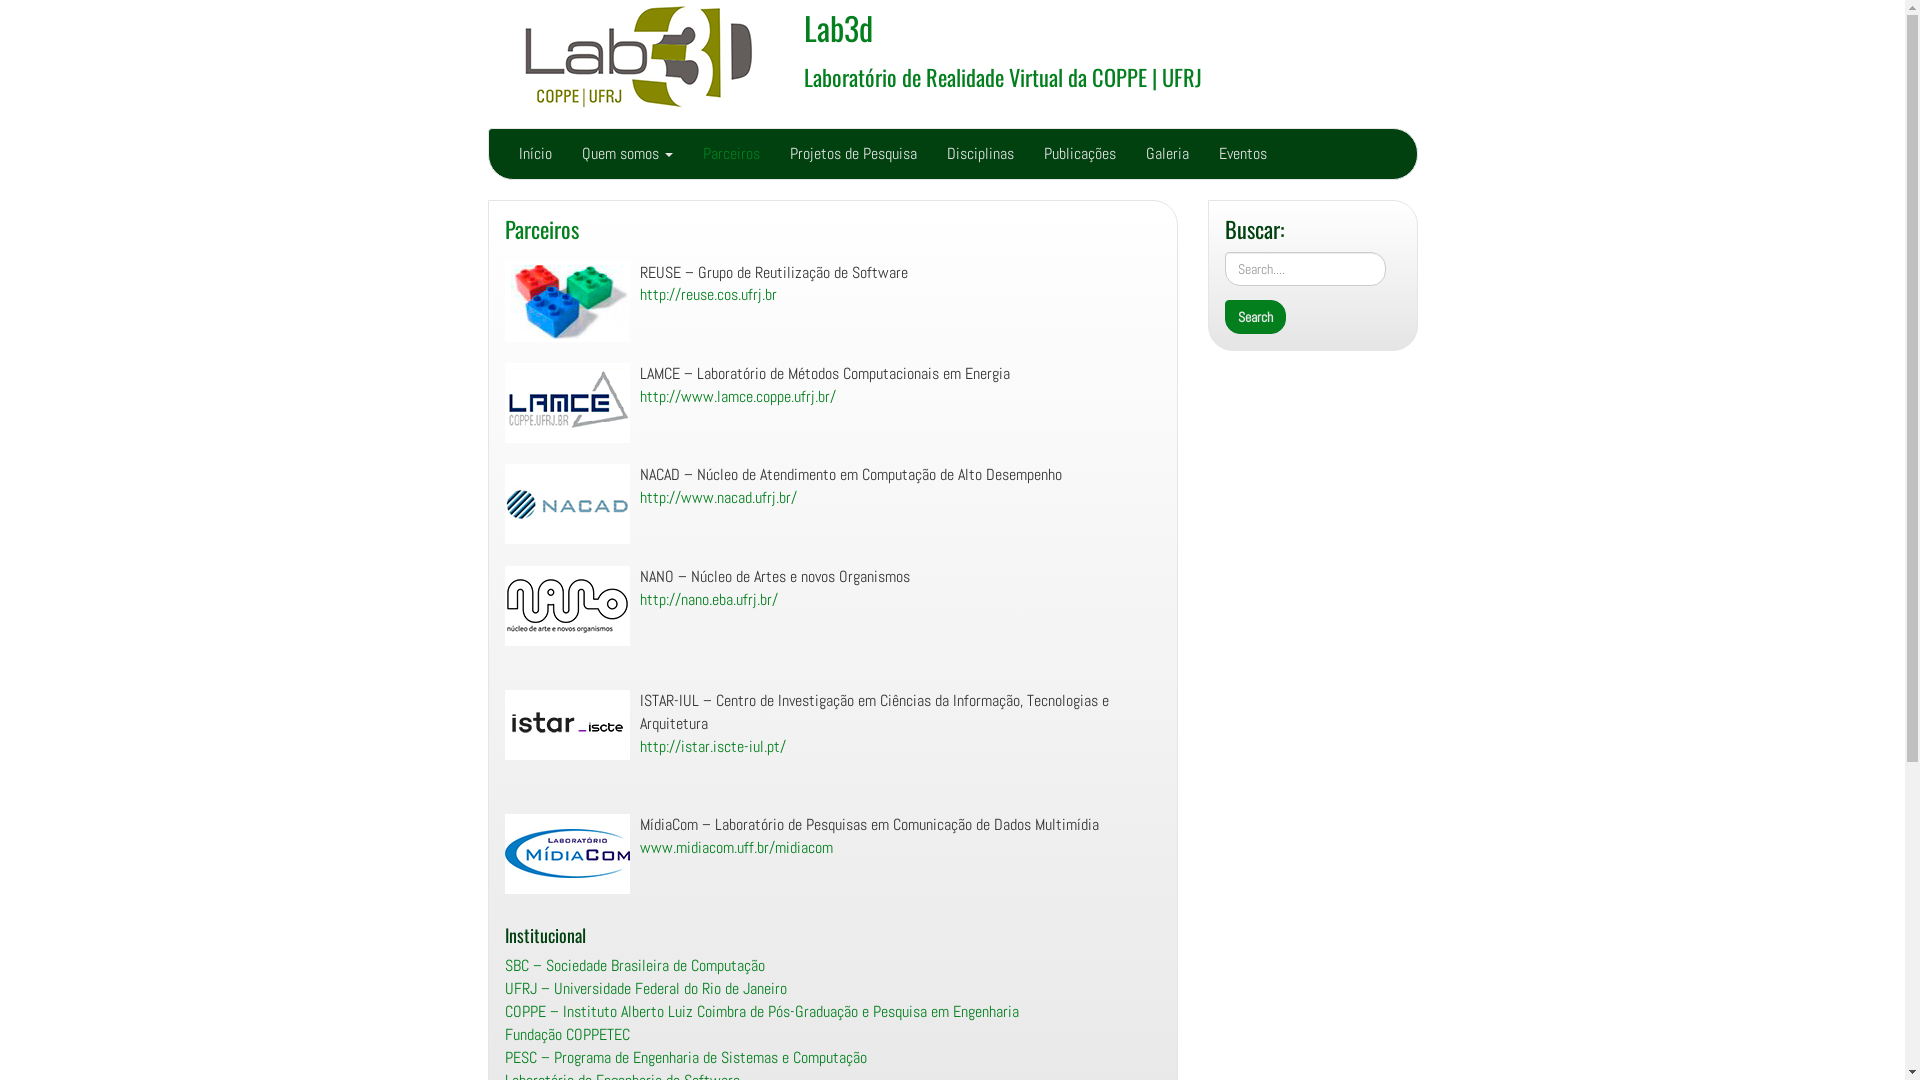 This screenshot has width=1920, height=1080. I want to click on http://reuse.cos.ufrj.br, so click(708, 294).